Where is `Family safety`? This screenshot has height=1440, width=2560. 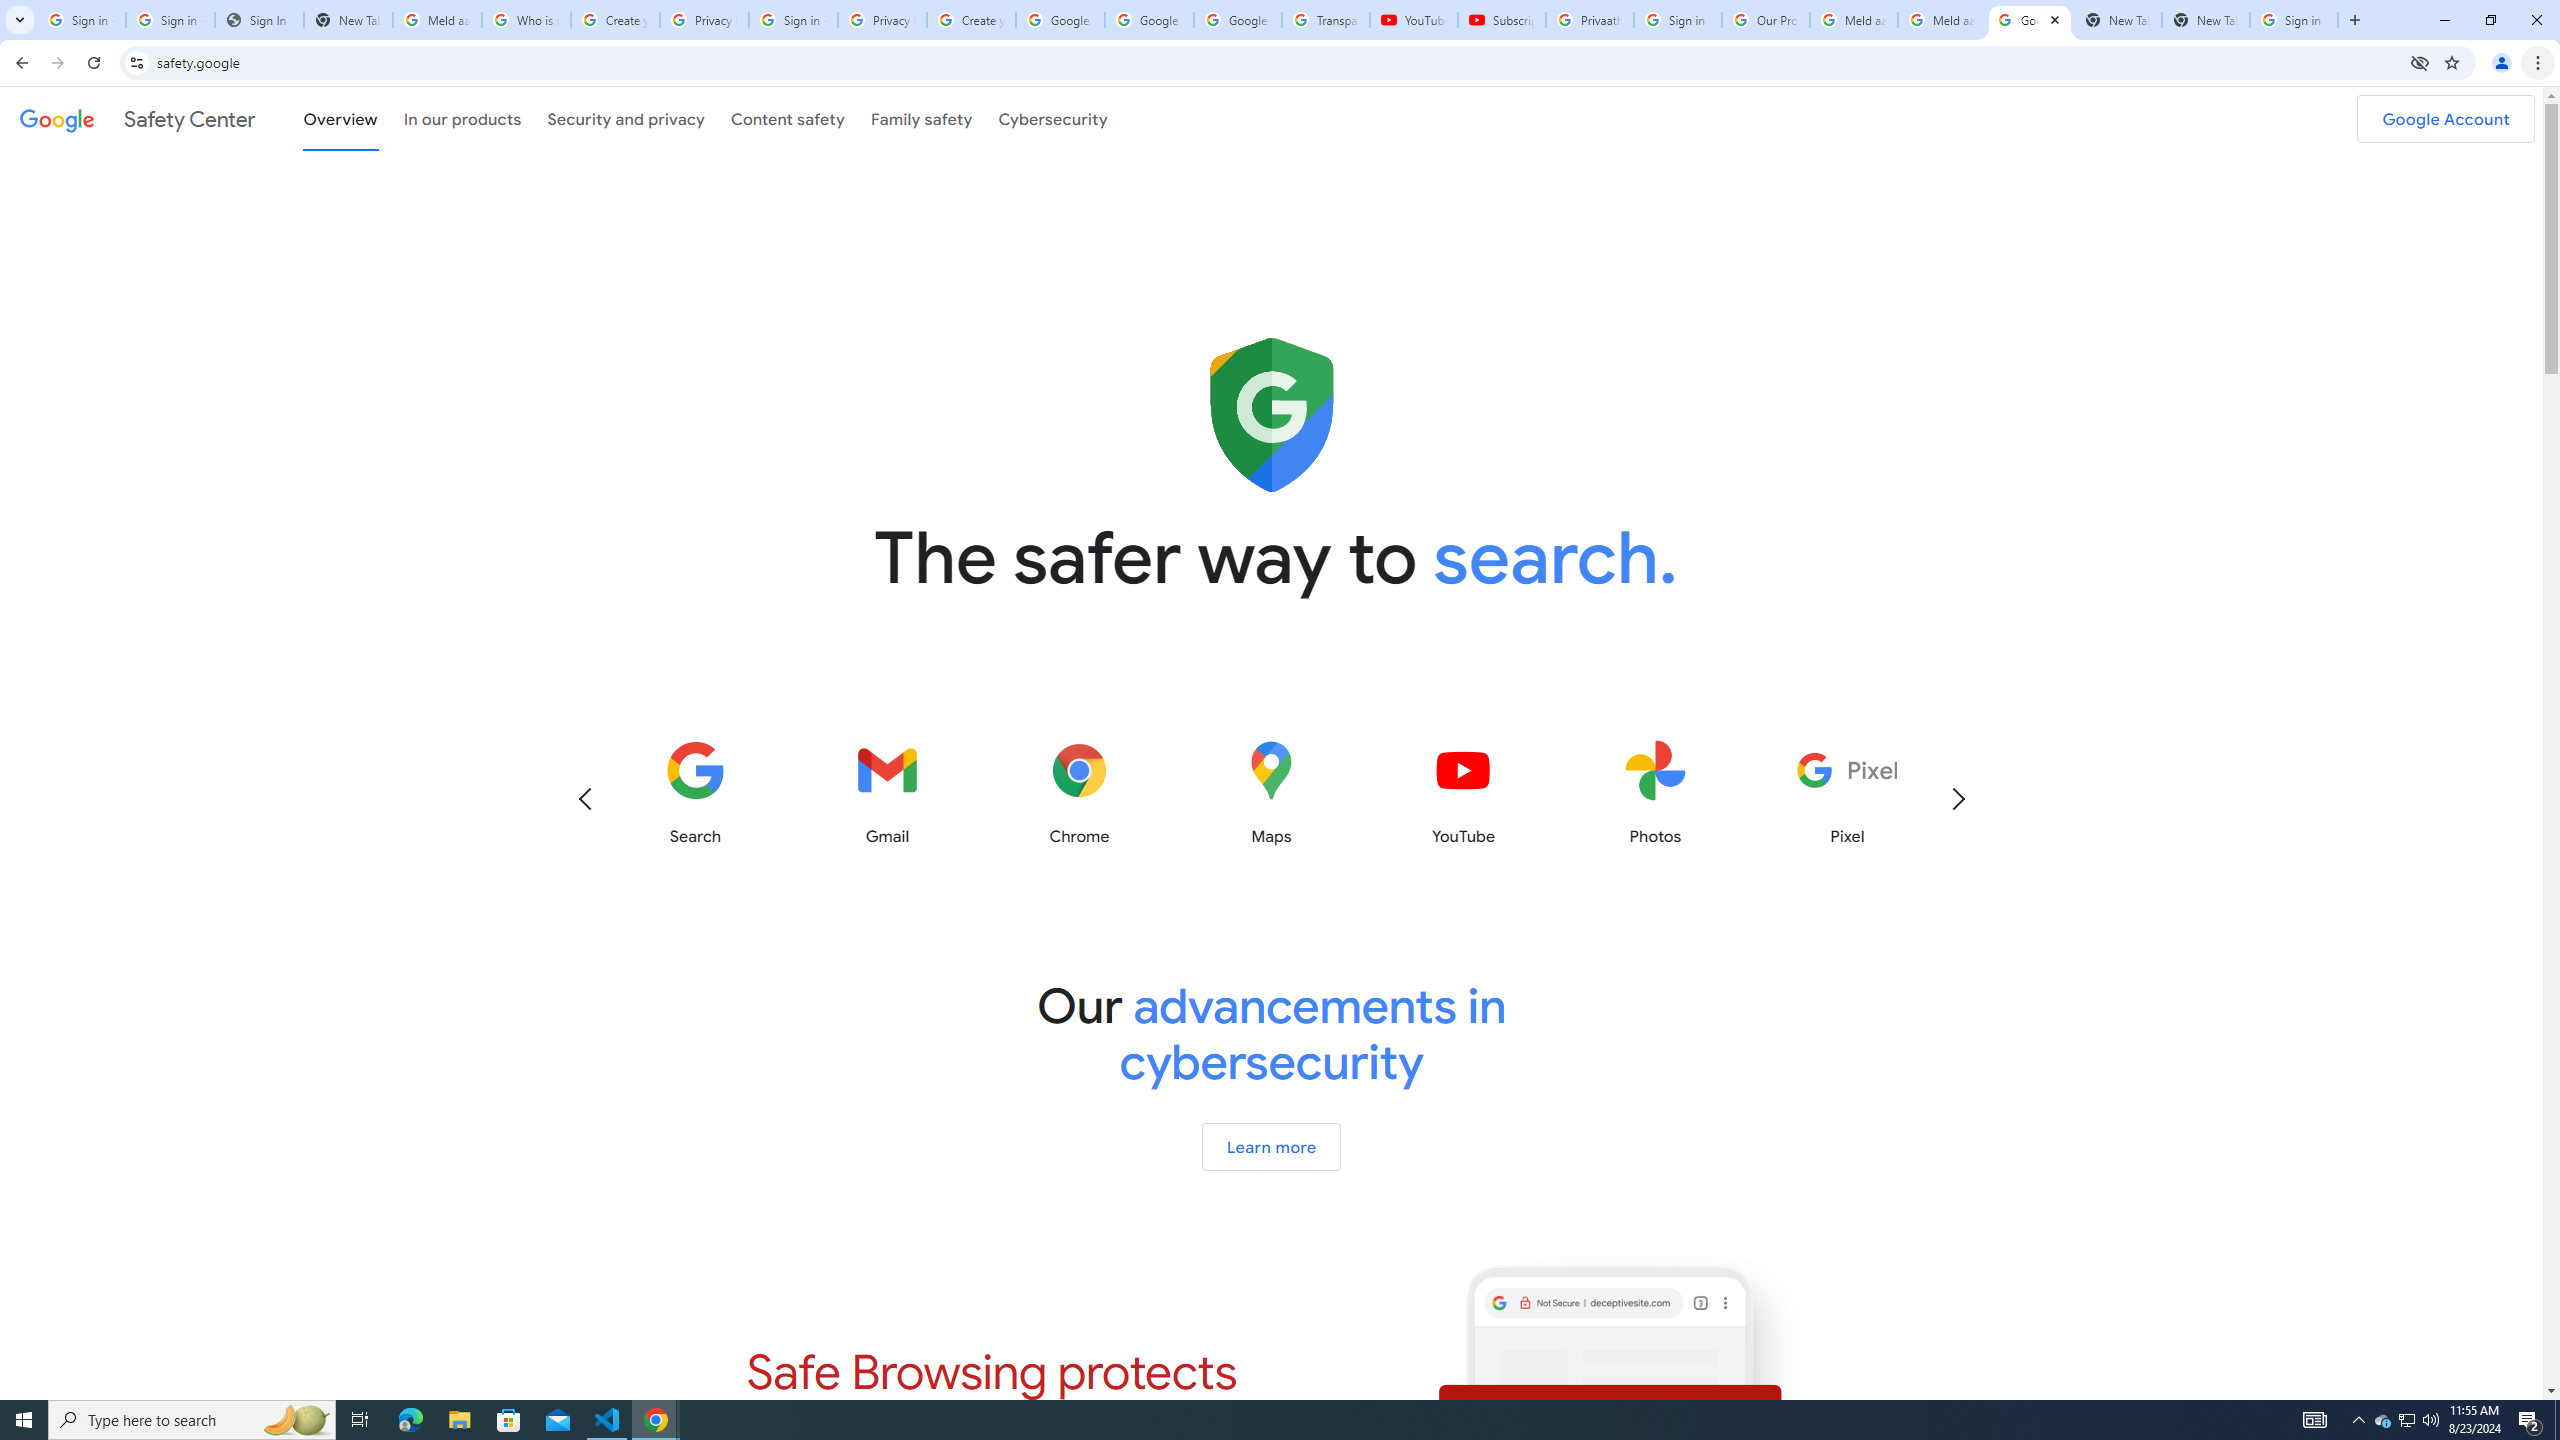
Family safety is located at coordinates (921, 118).